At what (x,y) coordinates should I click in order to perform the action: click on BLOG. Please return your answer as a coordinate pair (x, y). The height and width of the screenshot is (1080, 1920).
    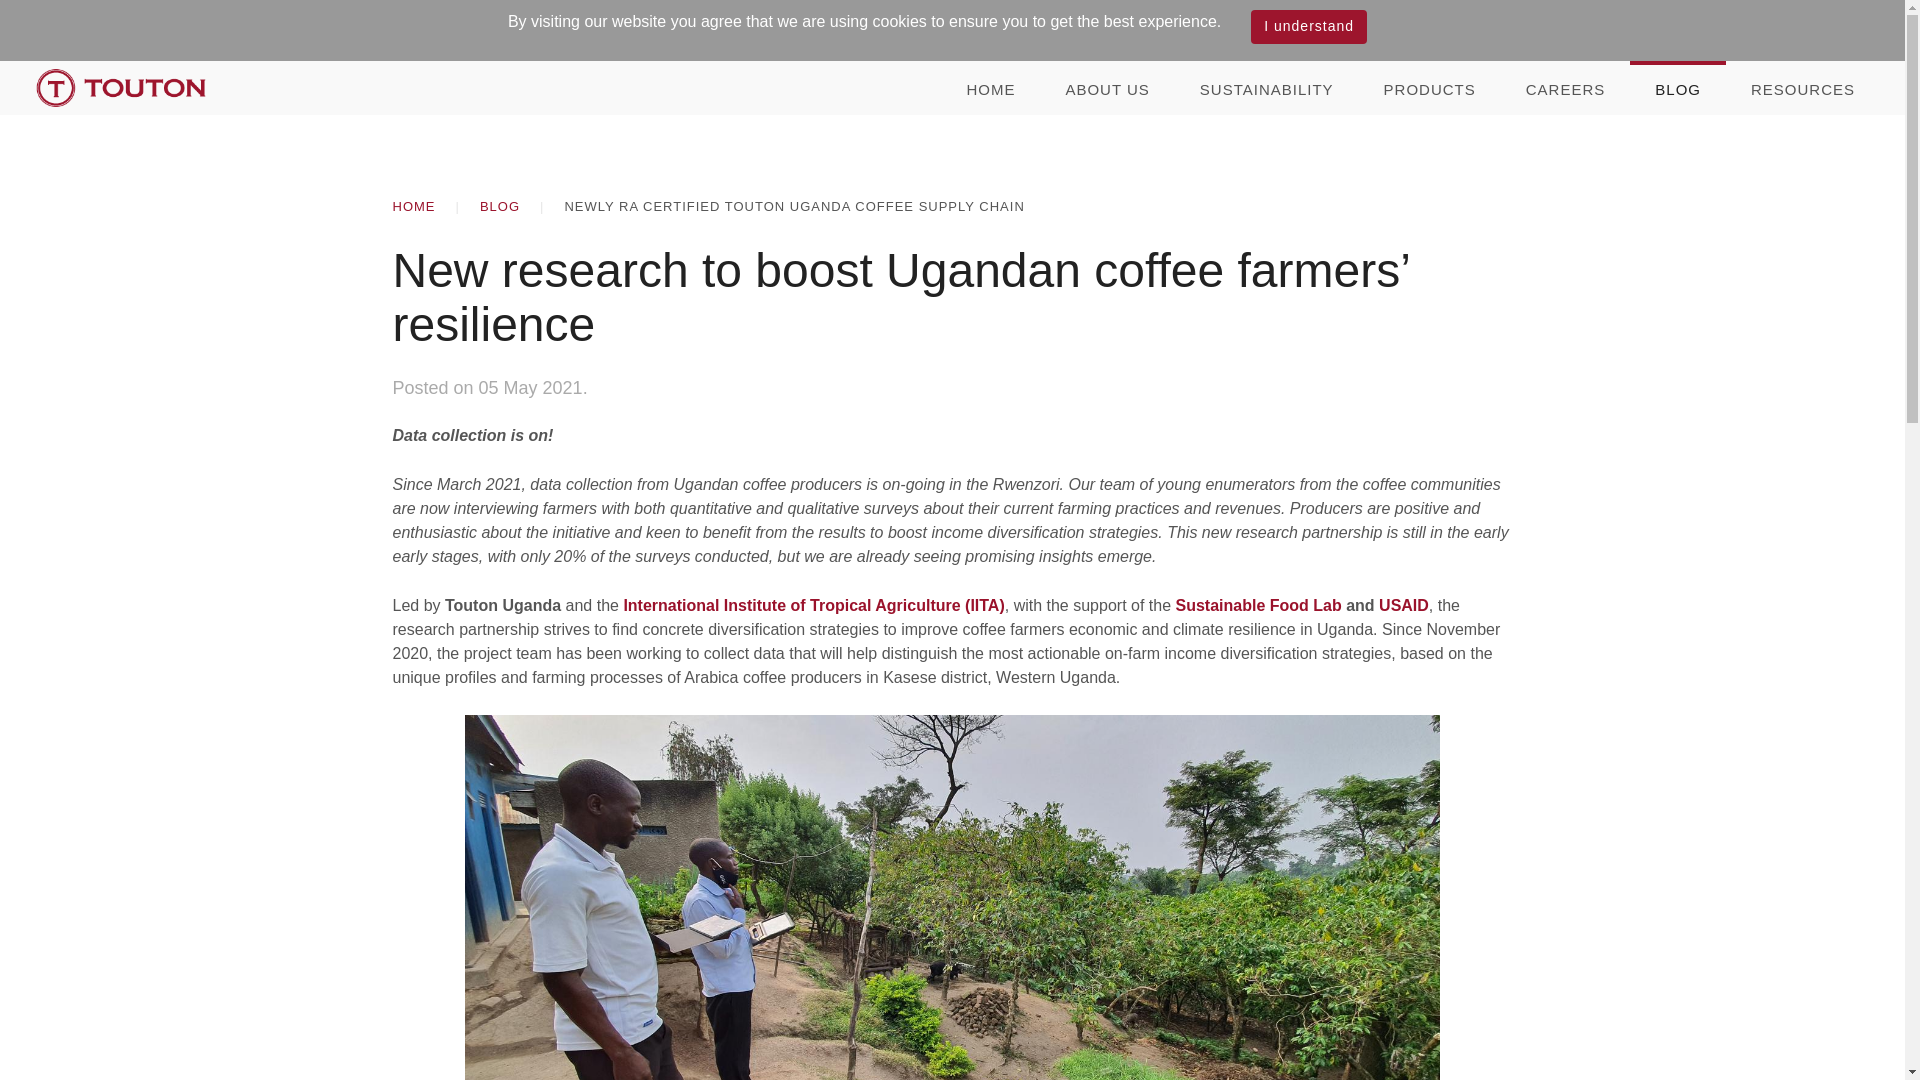
    Looking at the image, I should click on (500, 207).